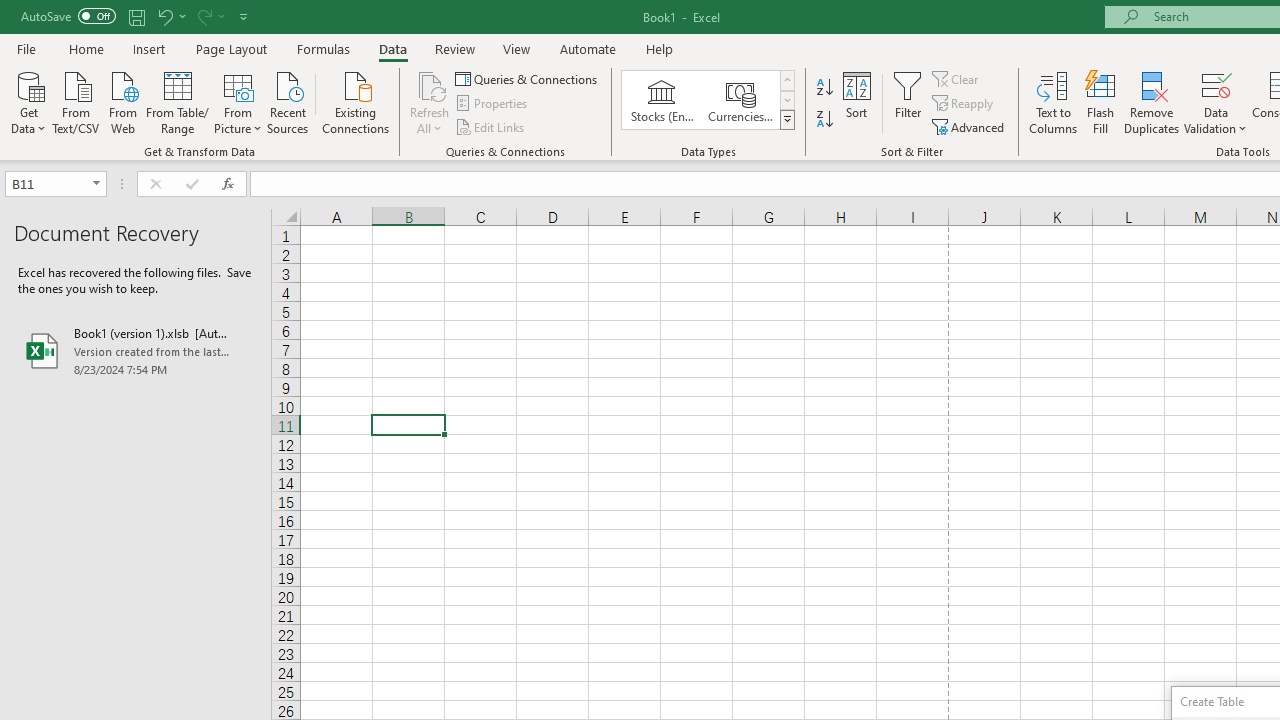 Image resolution: width=1280 pixels, height=720 pixels. Describe the element at coordinates (1152, 102) in the screenshot. I see `Remove Duplicates` at that location.